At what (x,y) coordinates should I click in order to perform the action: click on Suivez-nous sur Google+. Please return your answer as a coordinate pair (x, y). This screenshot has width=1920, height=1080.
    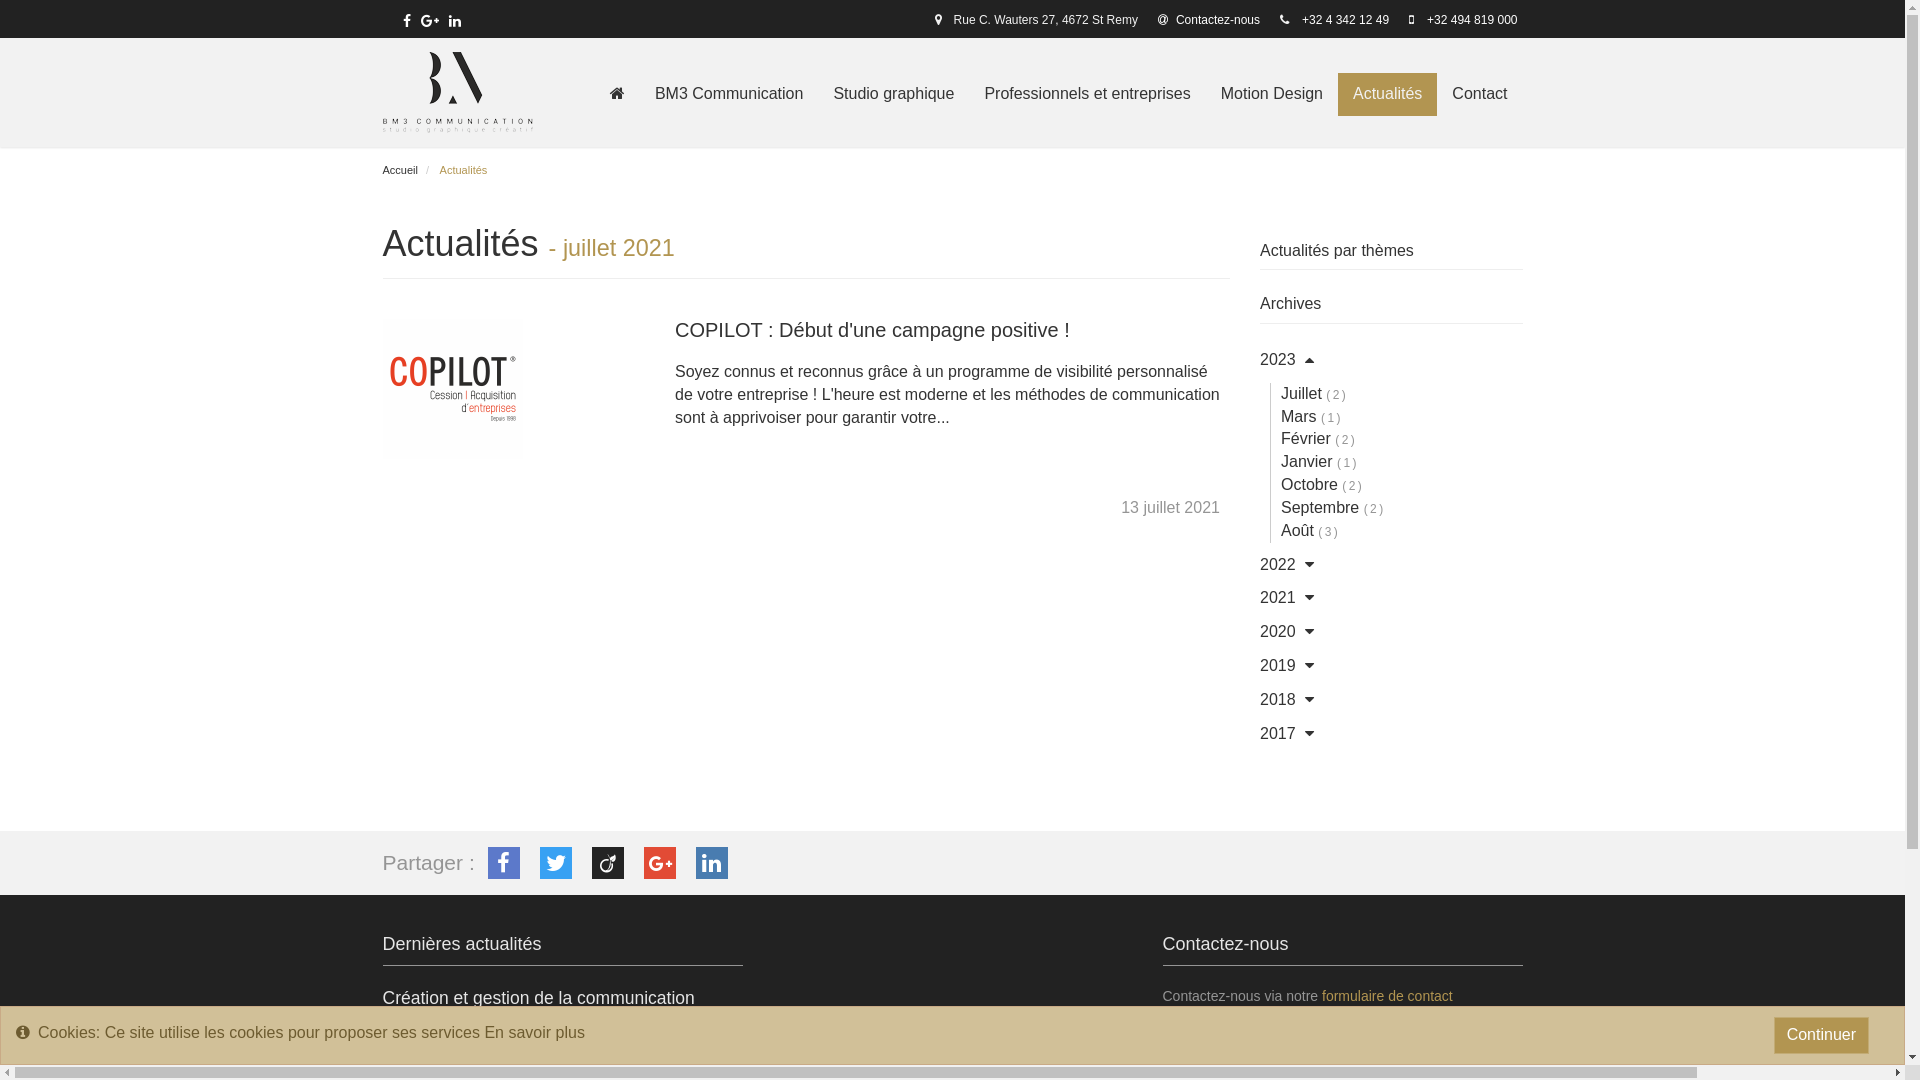
    Looking at the image, I should click on (430, 21).